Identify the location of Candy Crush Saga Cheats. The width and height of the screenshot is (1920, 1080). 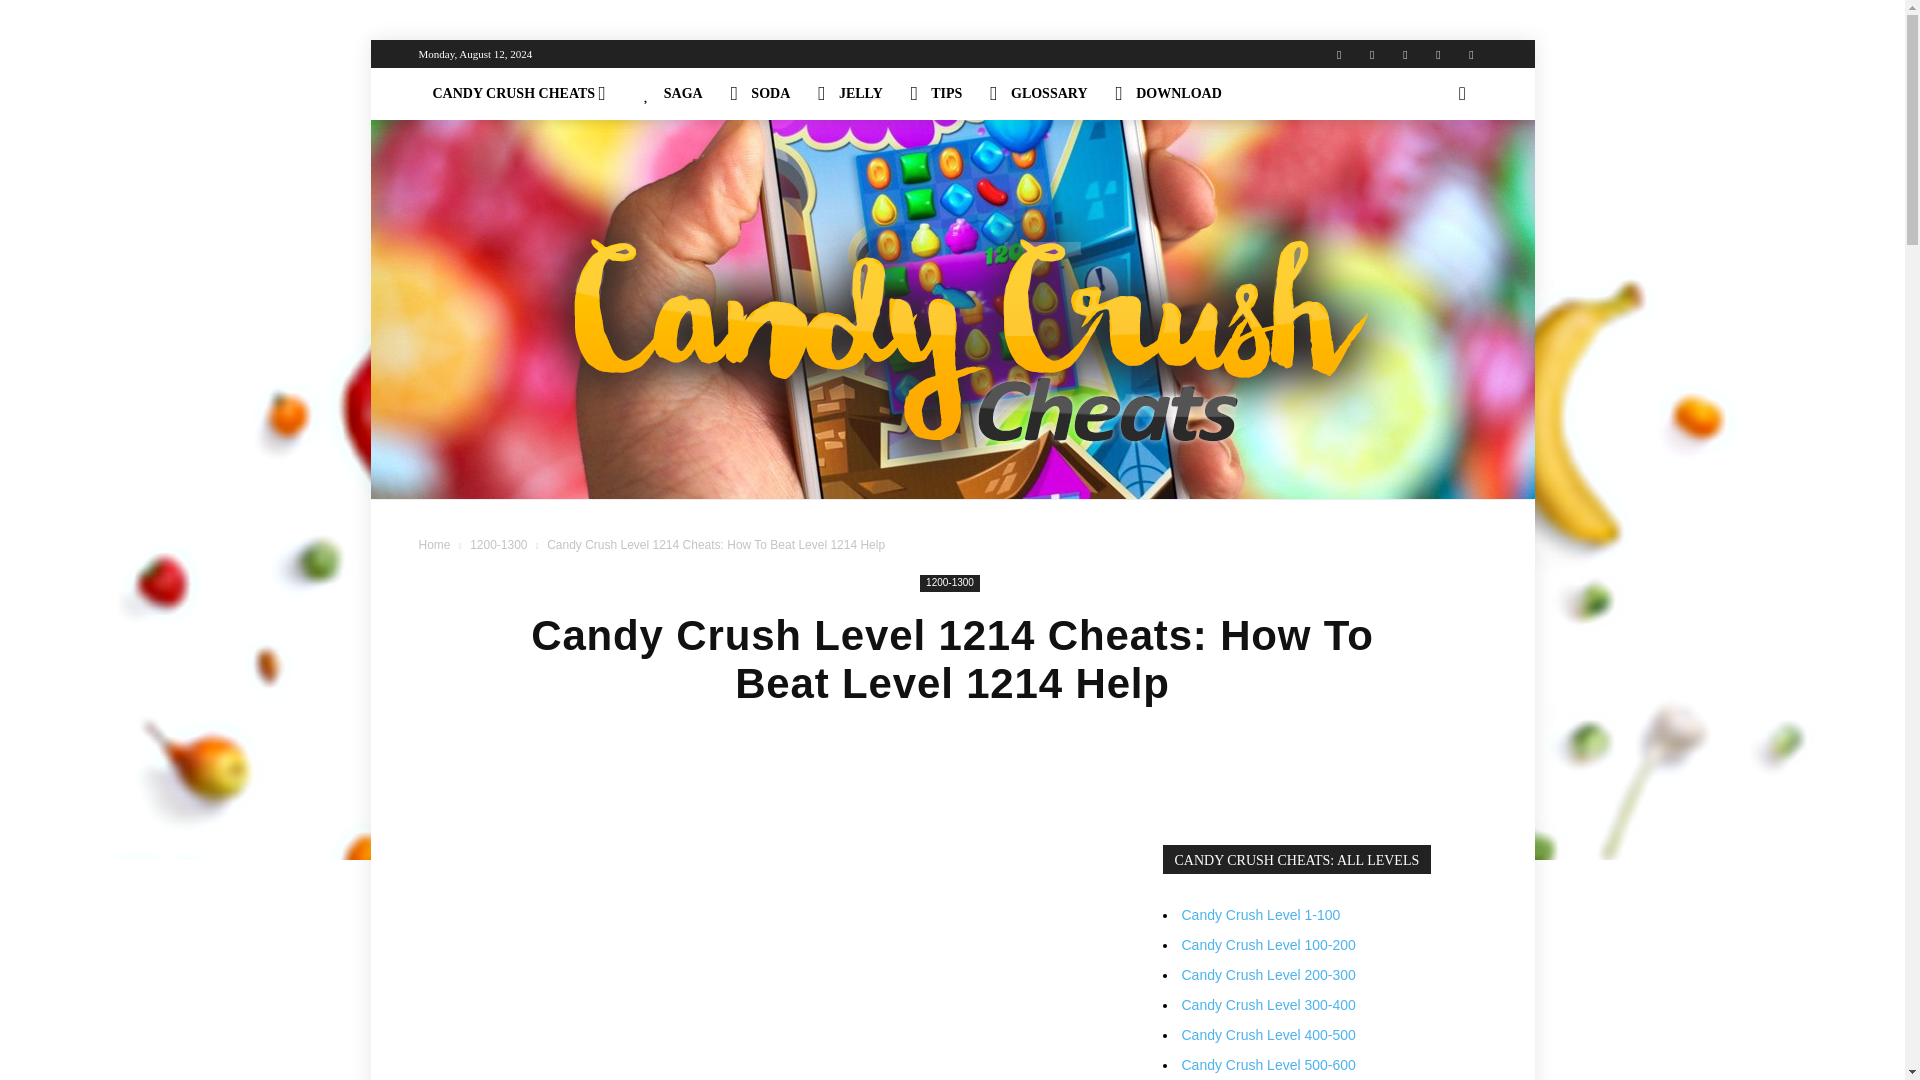
(672, 94).